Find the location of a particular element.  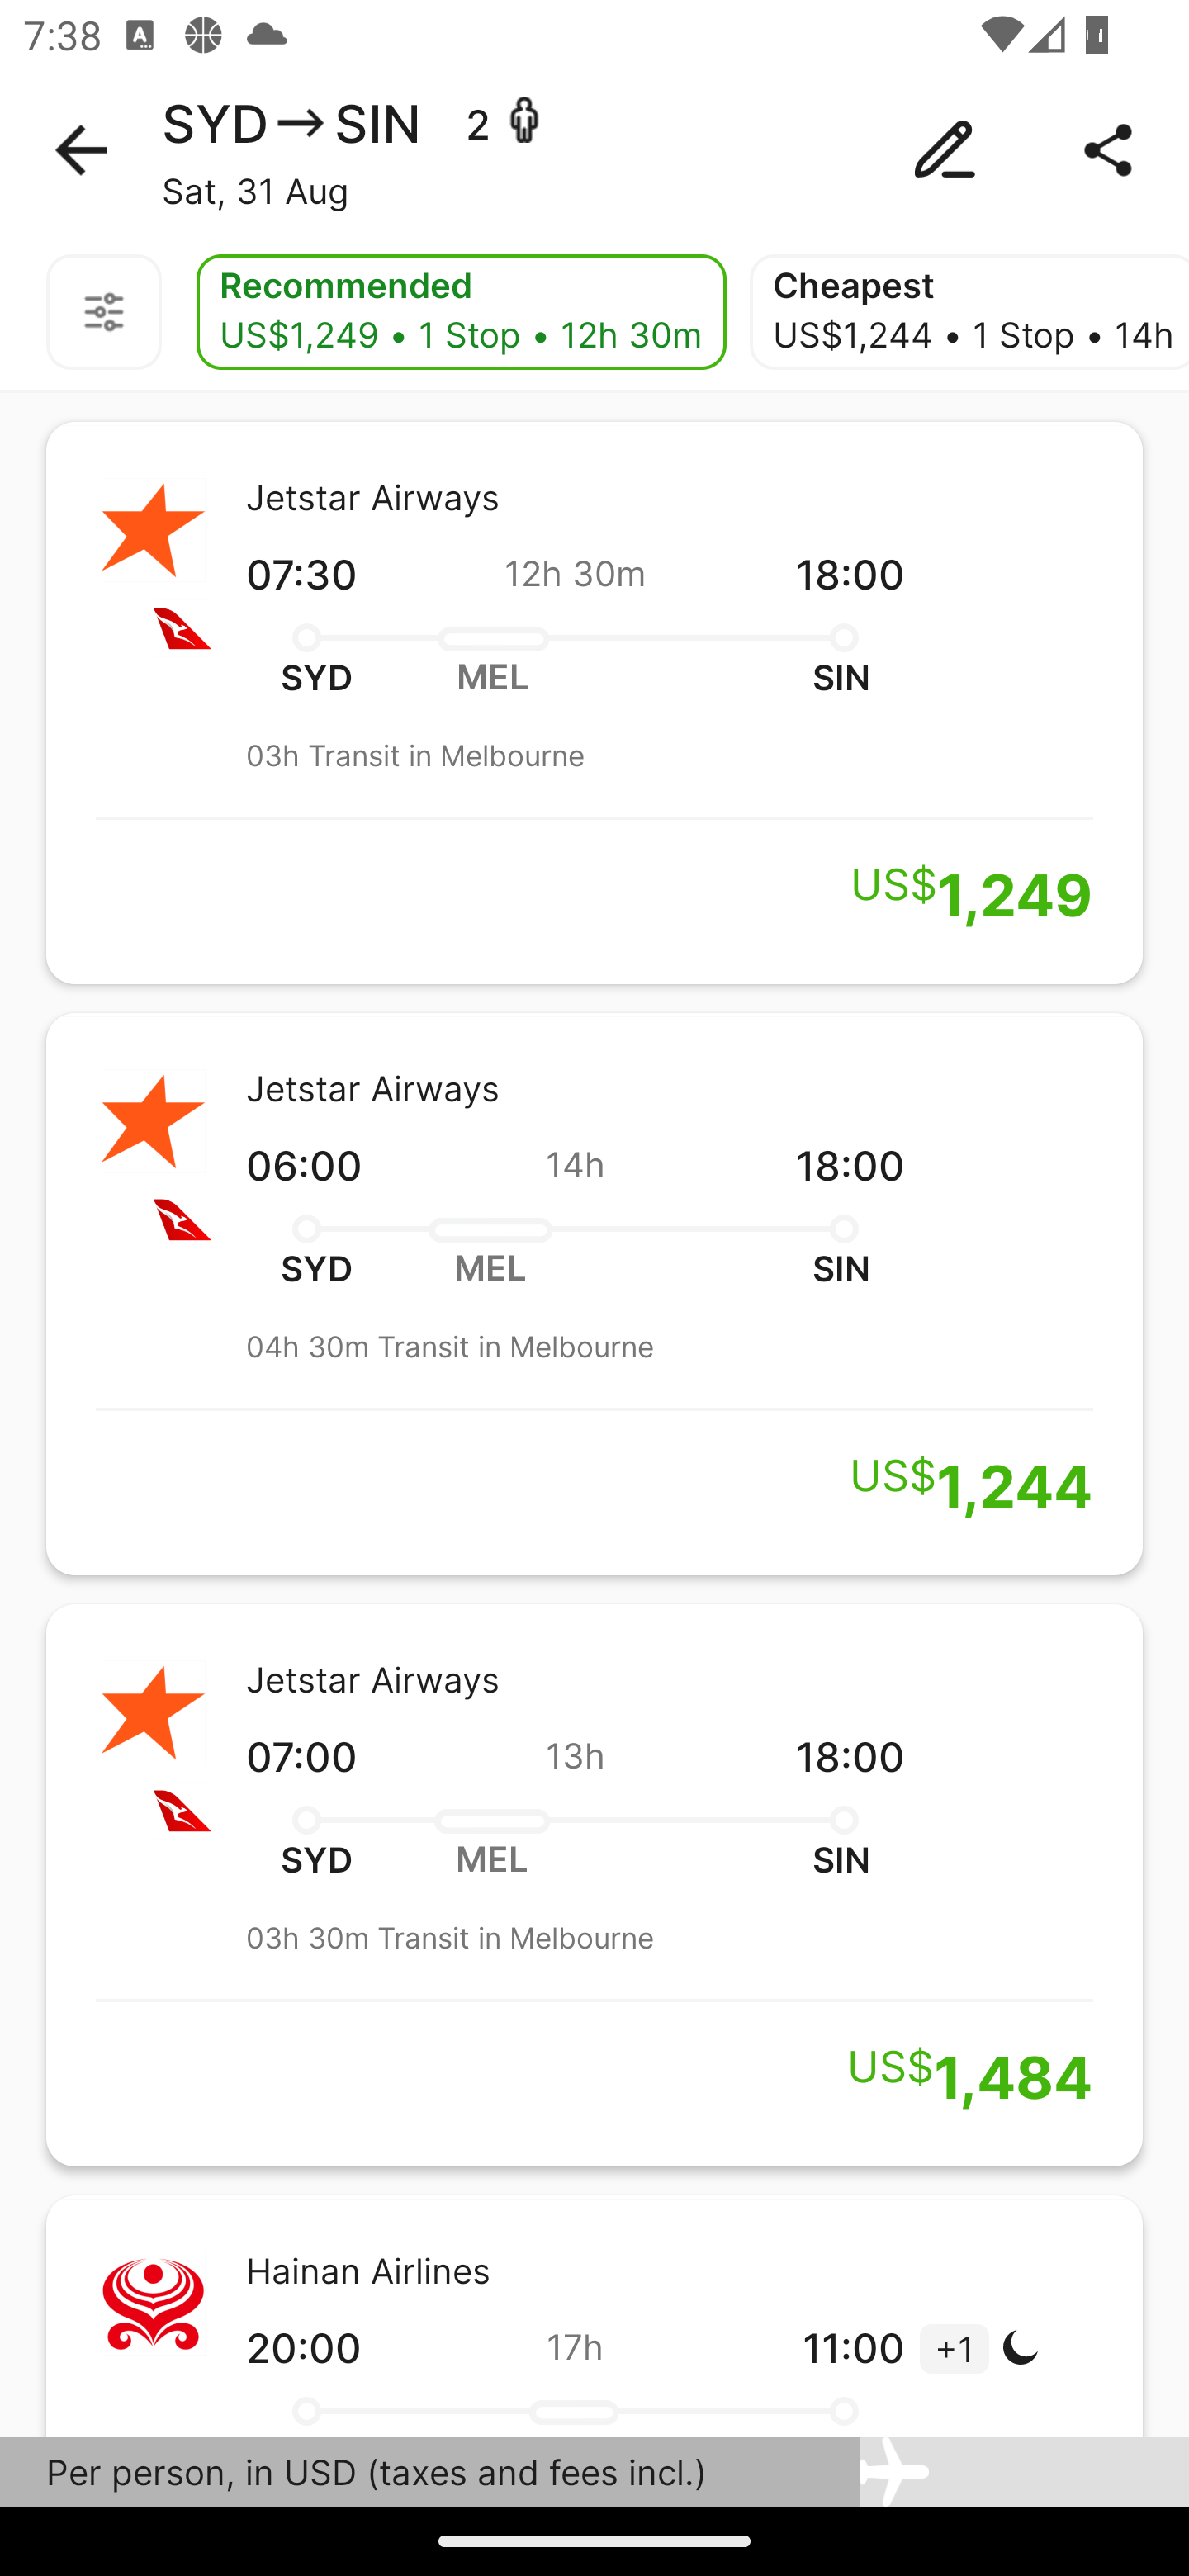

Cheapest US$1,244 • 1 Stop • 14h is located at coordinates (969, 312).